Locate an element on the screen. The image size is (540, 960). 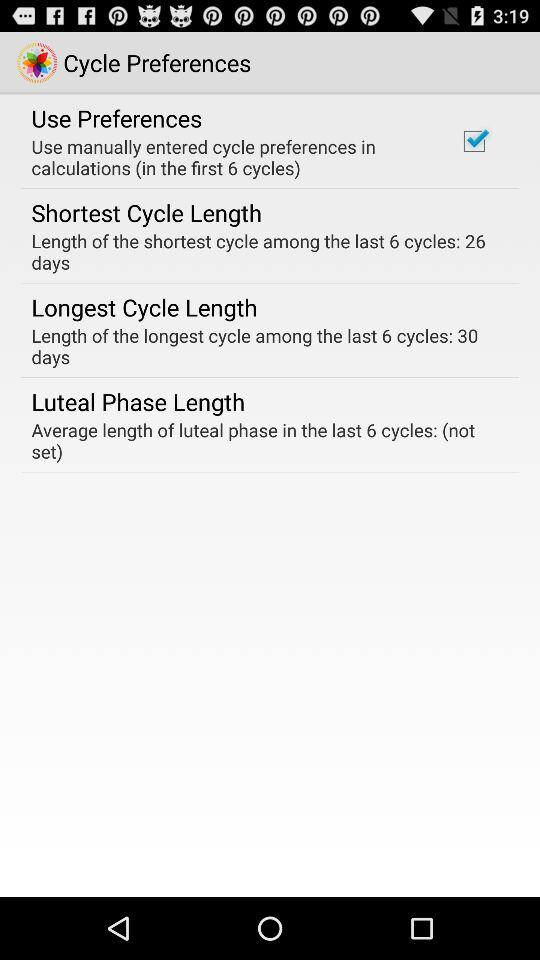
swipe to use manually entered icon is located at coordinates (232, 157).